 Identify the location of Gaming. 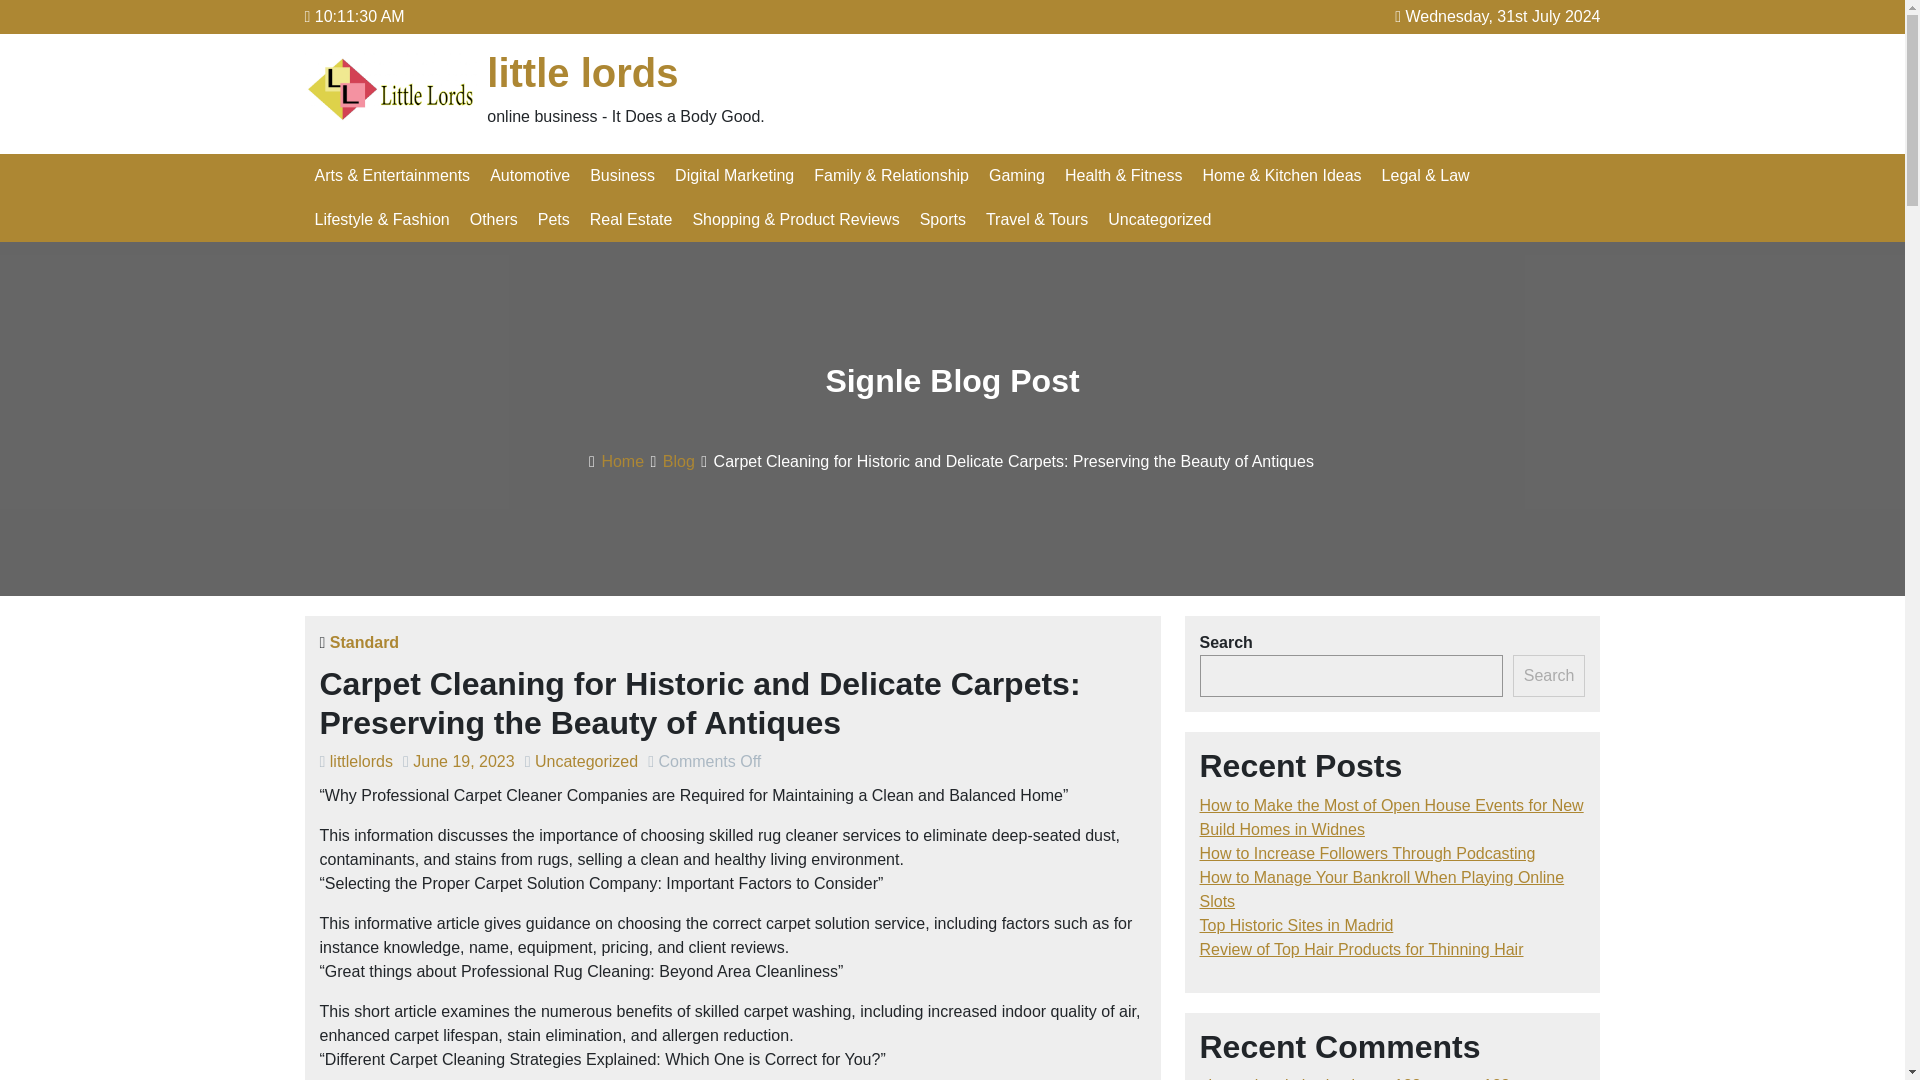
(1016, 176).